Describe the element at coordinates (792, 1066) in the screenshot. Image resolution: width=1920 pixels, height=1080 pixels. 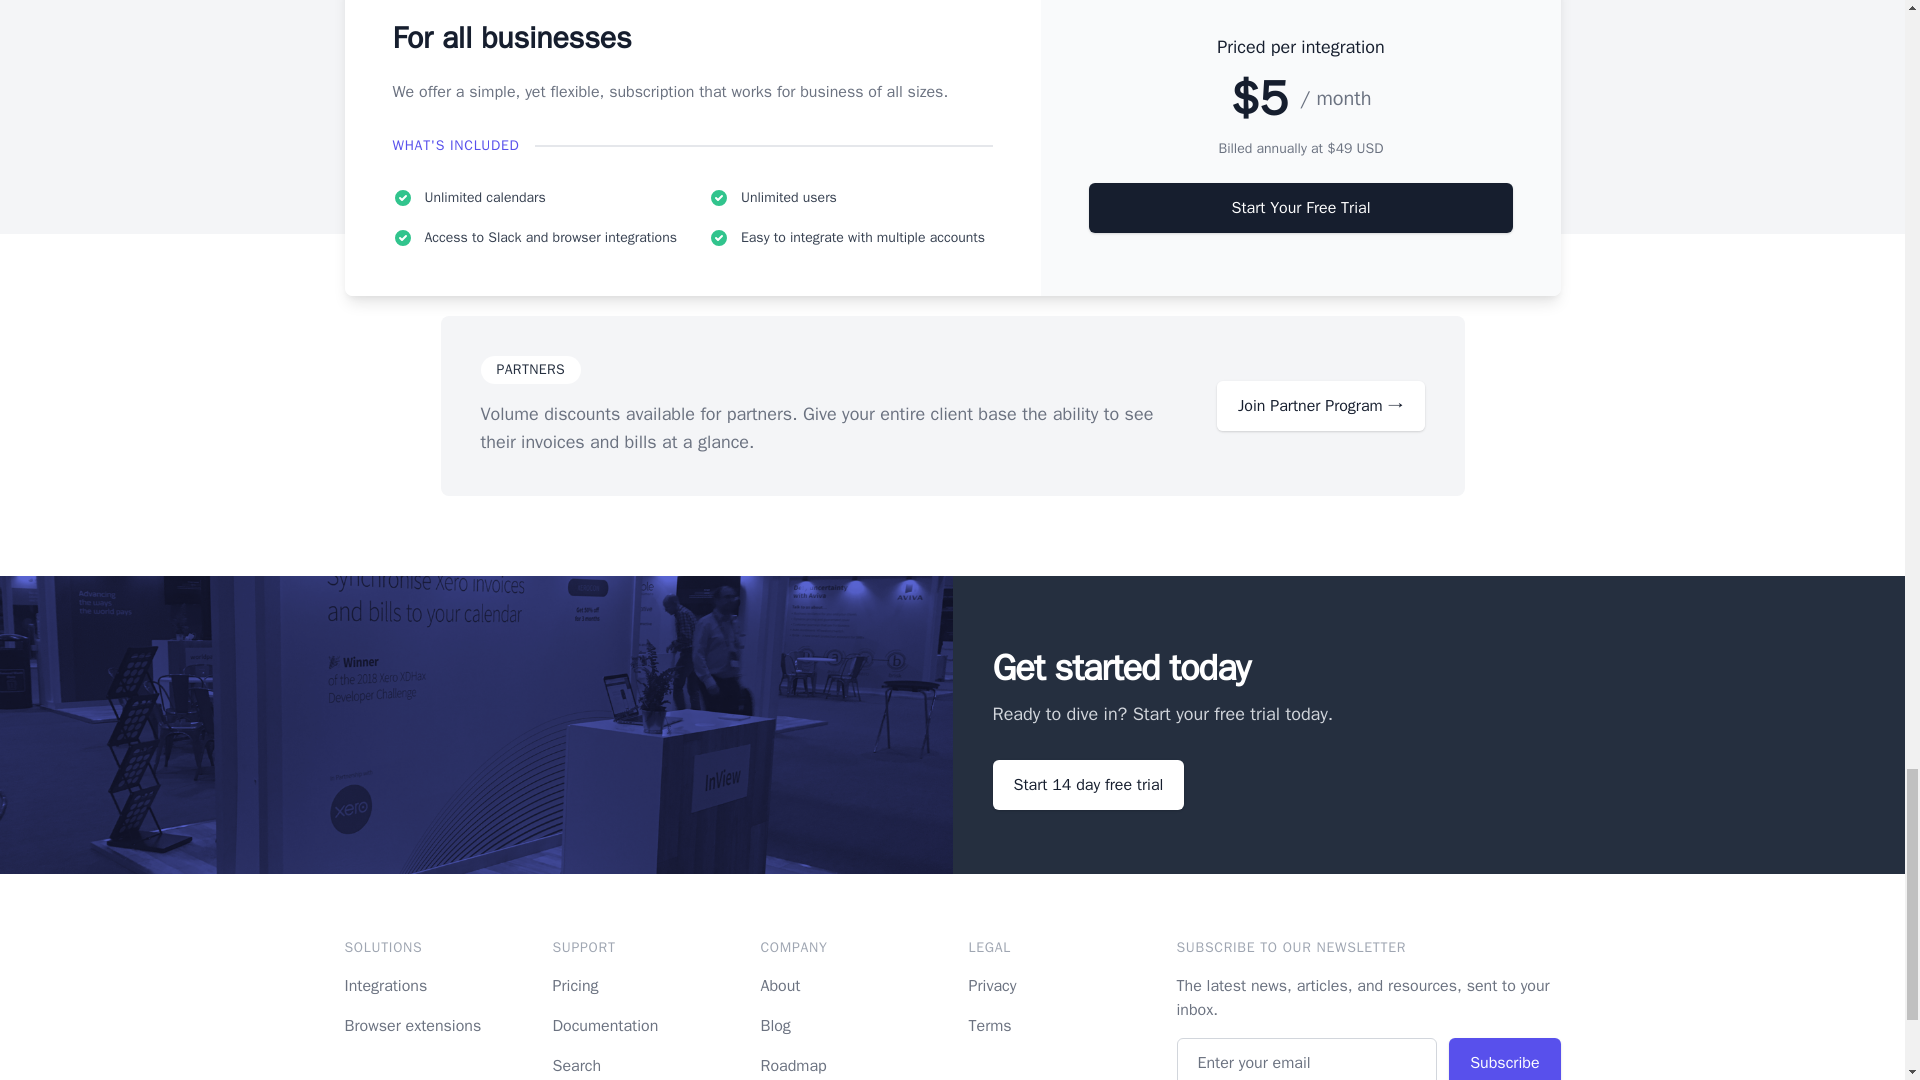
I see `Roadmap` at that location.